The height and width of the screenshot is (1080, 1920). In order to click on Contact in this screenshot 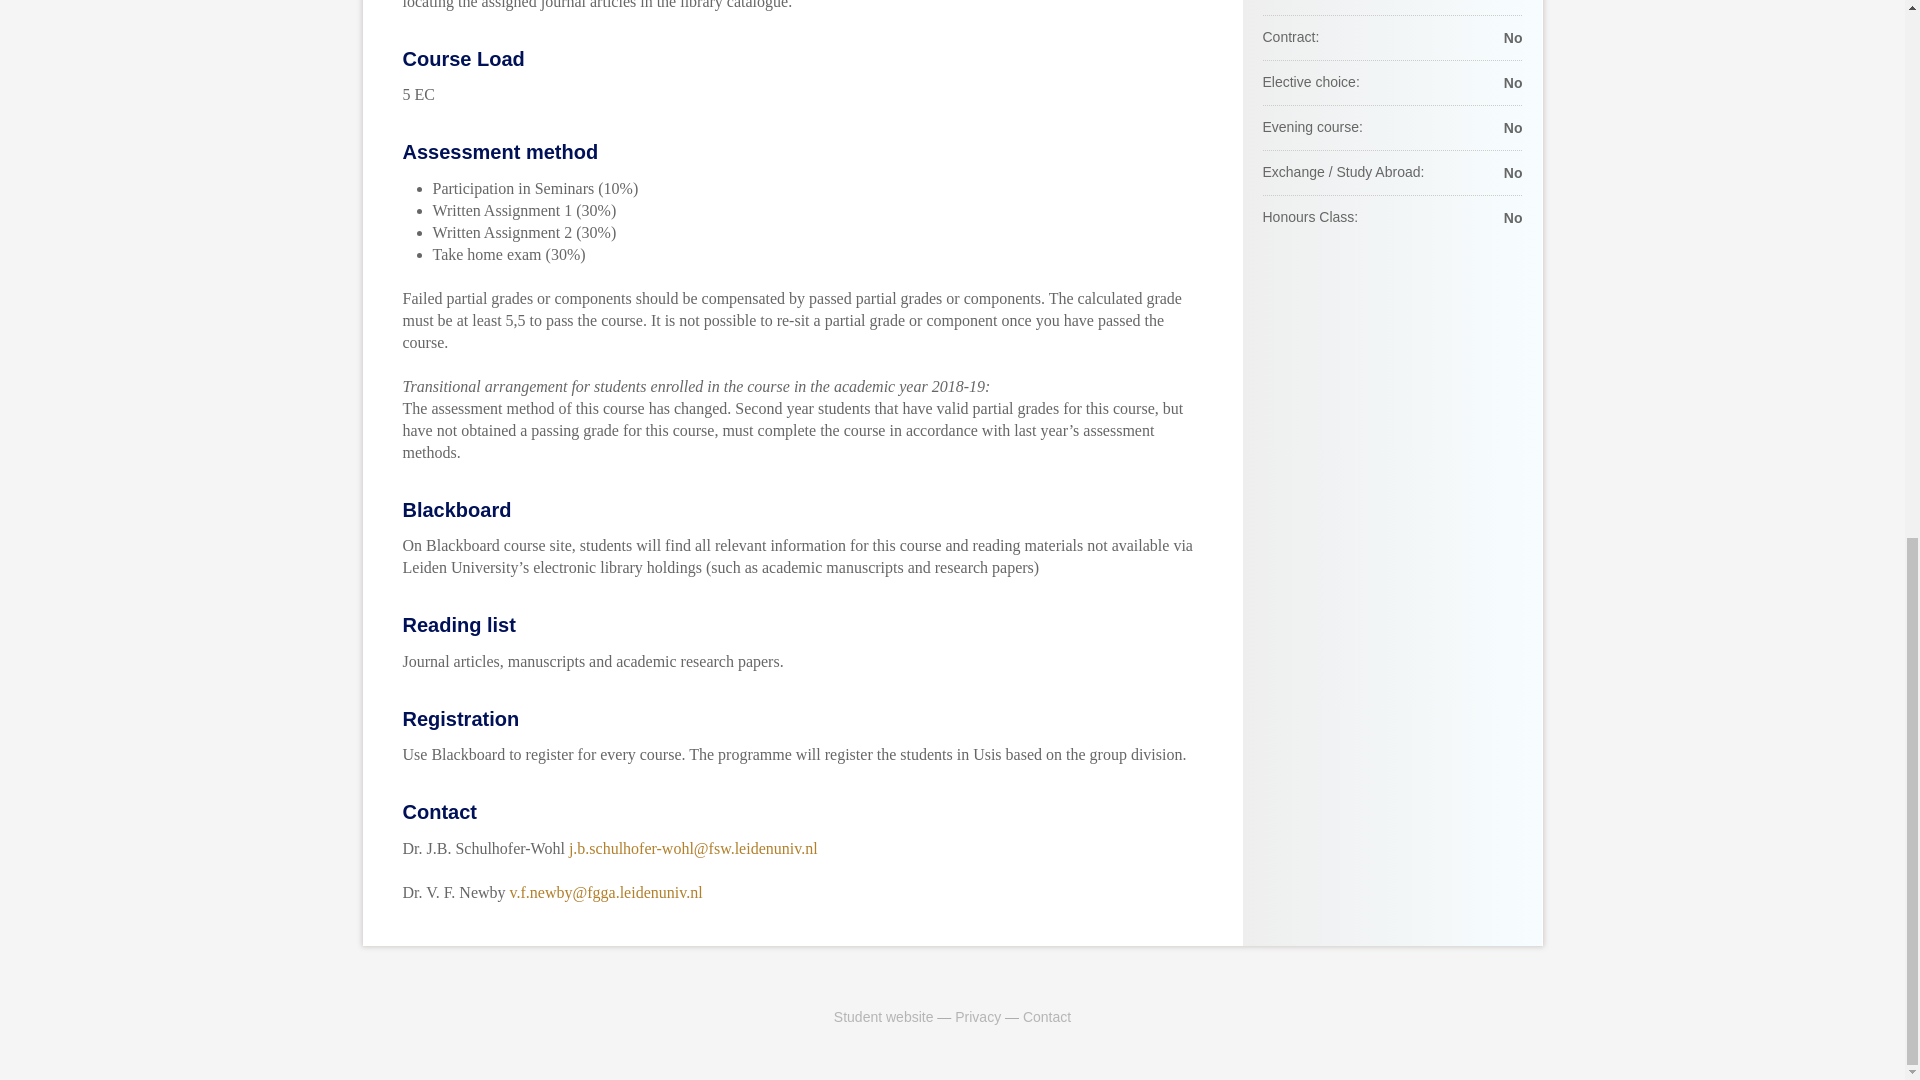, I will do `click(1047, 1016)`.